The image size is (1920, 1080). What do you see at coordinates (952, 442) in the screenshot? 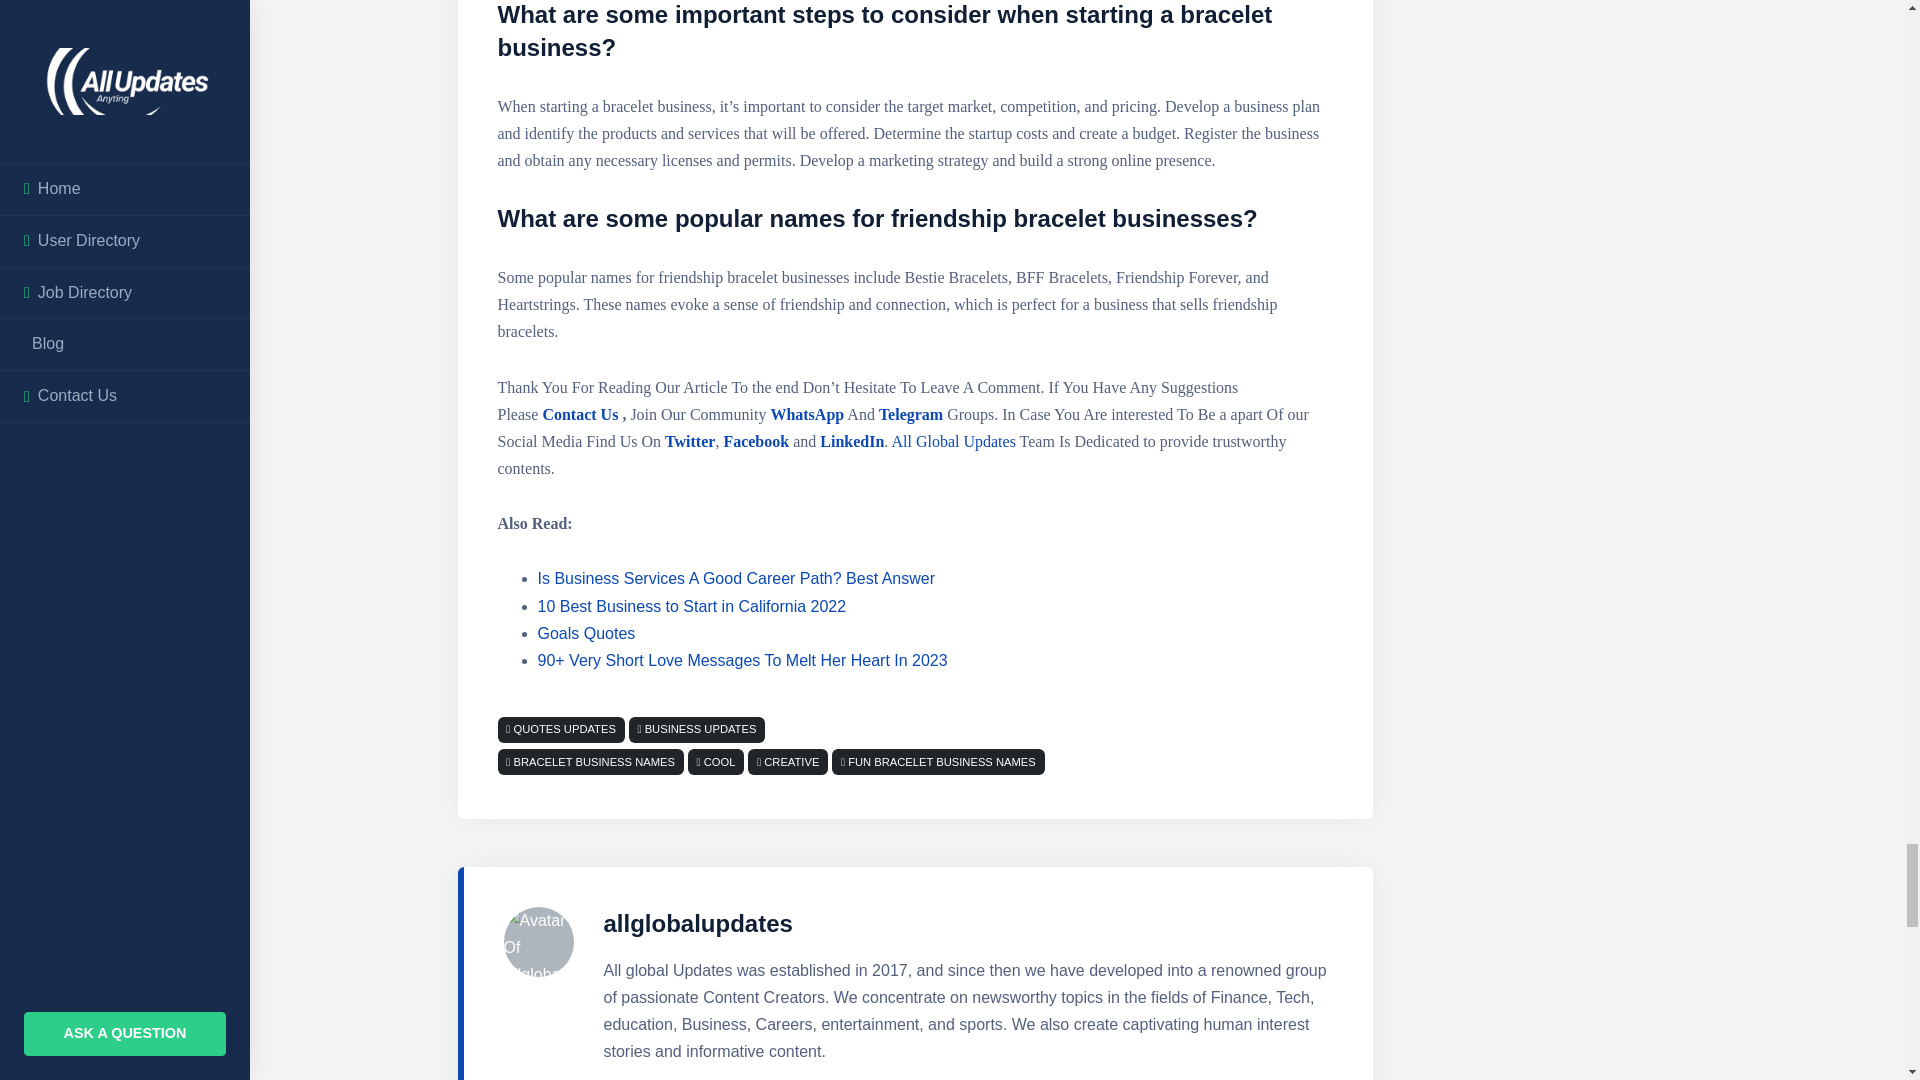
I see `All Global Updates` at bounding box center [952, 442].